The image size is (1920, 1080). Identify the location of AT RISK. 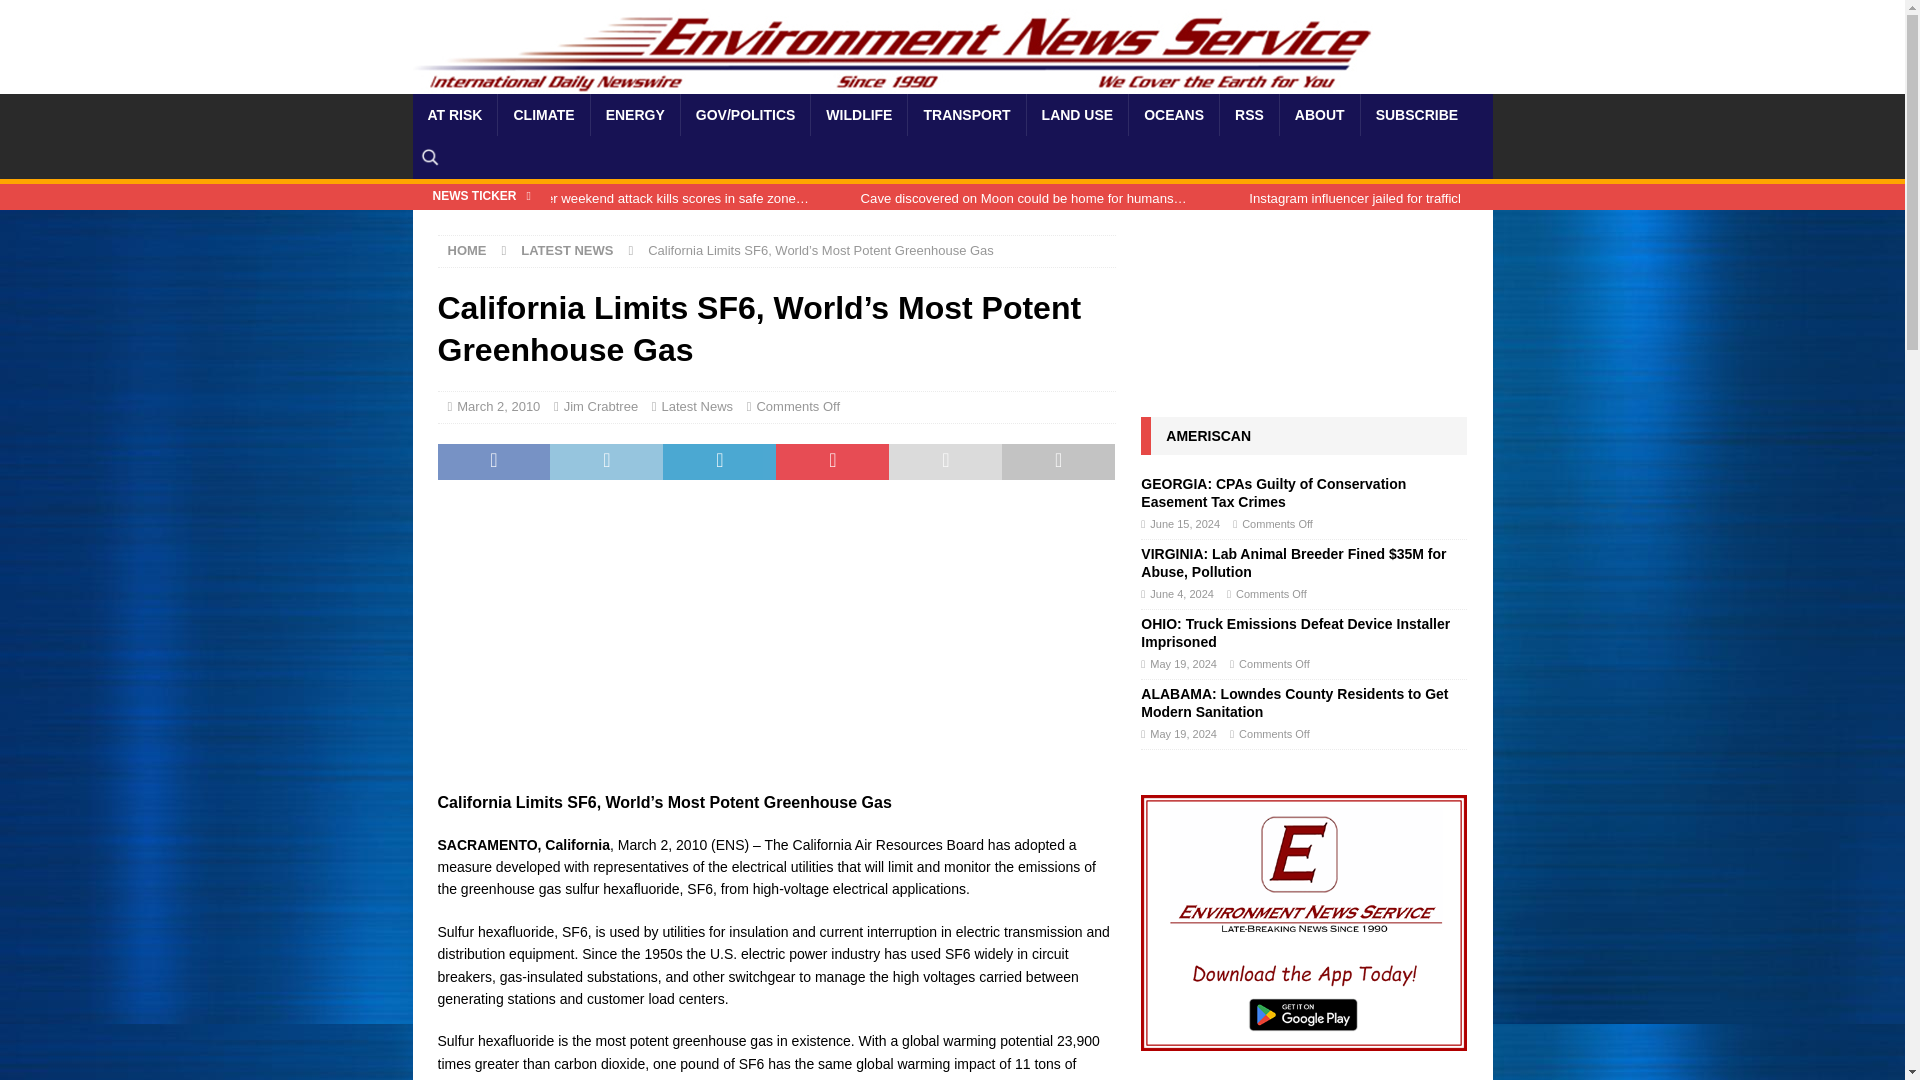
(454, 114).